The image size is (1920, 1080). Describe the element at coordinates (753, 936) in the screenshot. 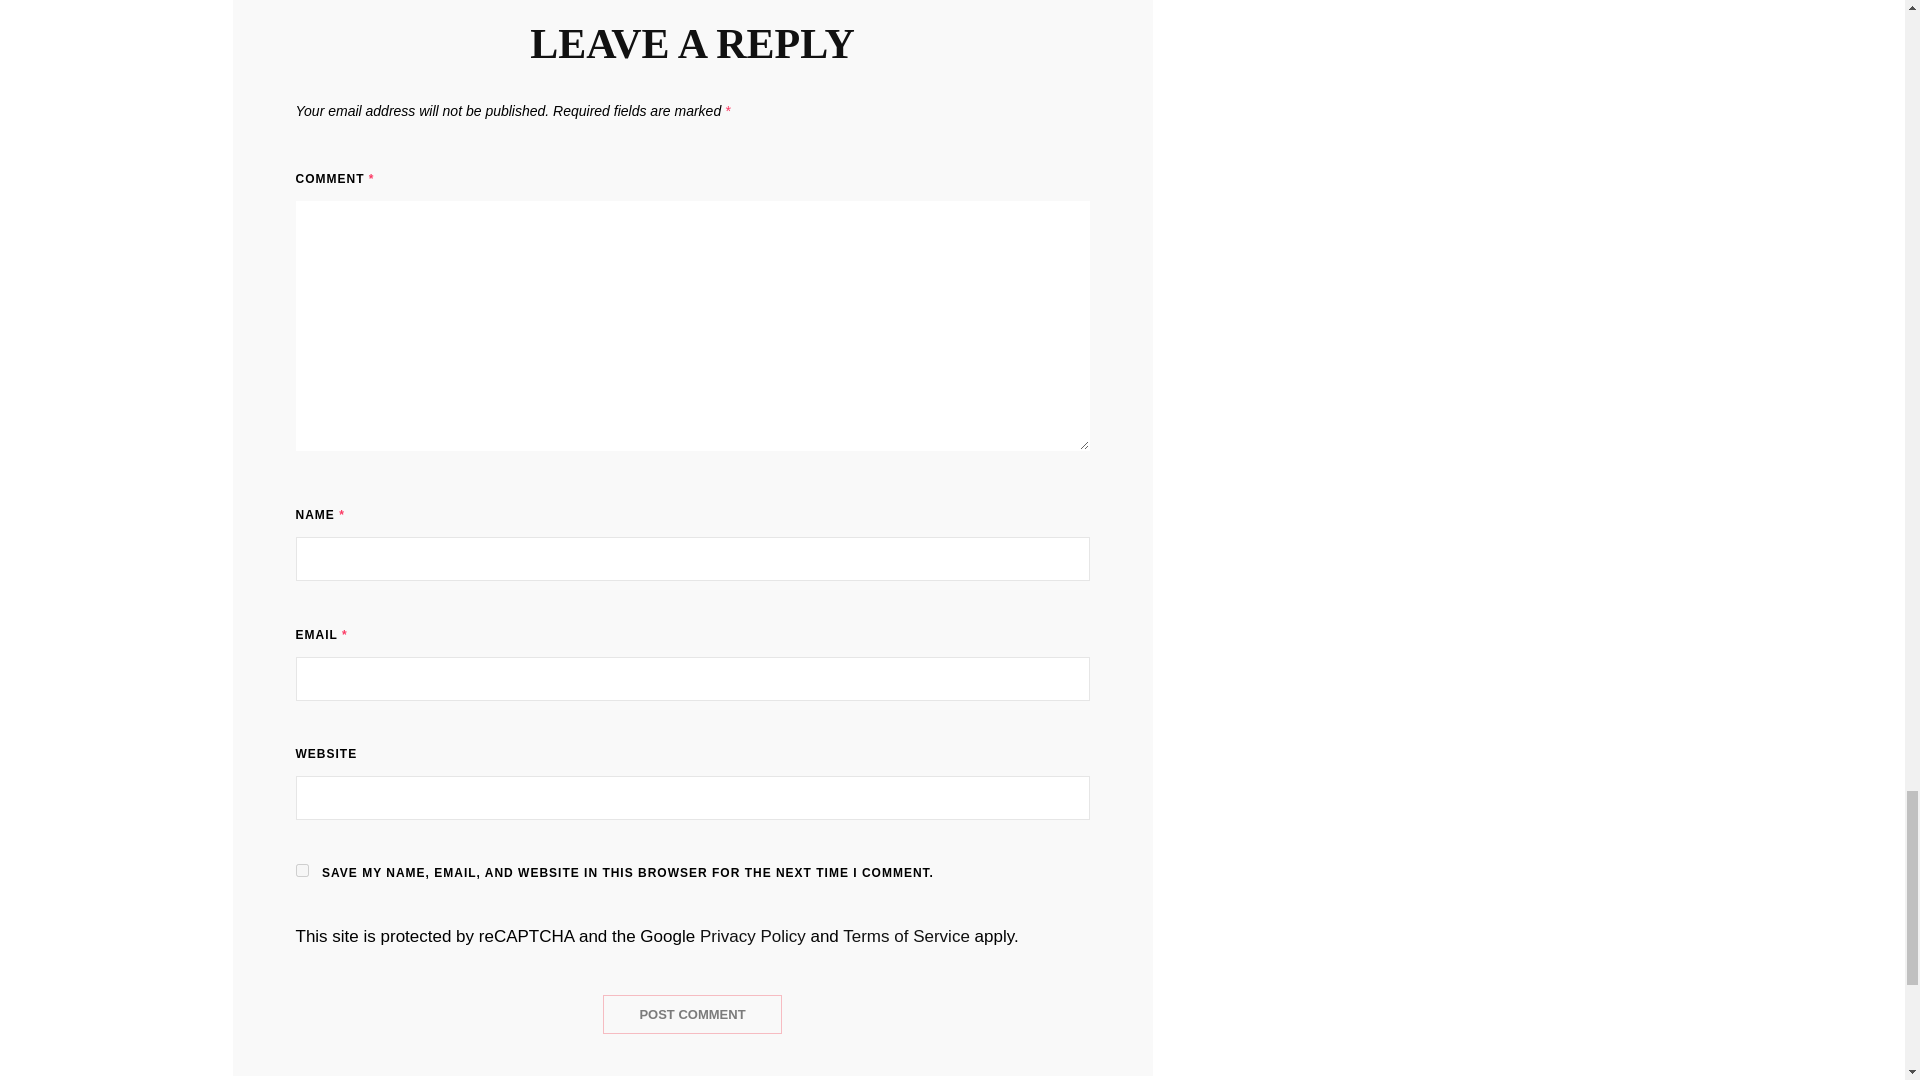

I see `Privacy Policy` at that location.